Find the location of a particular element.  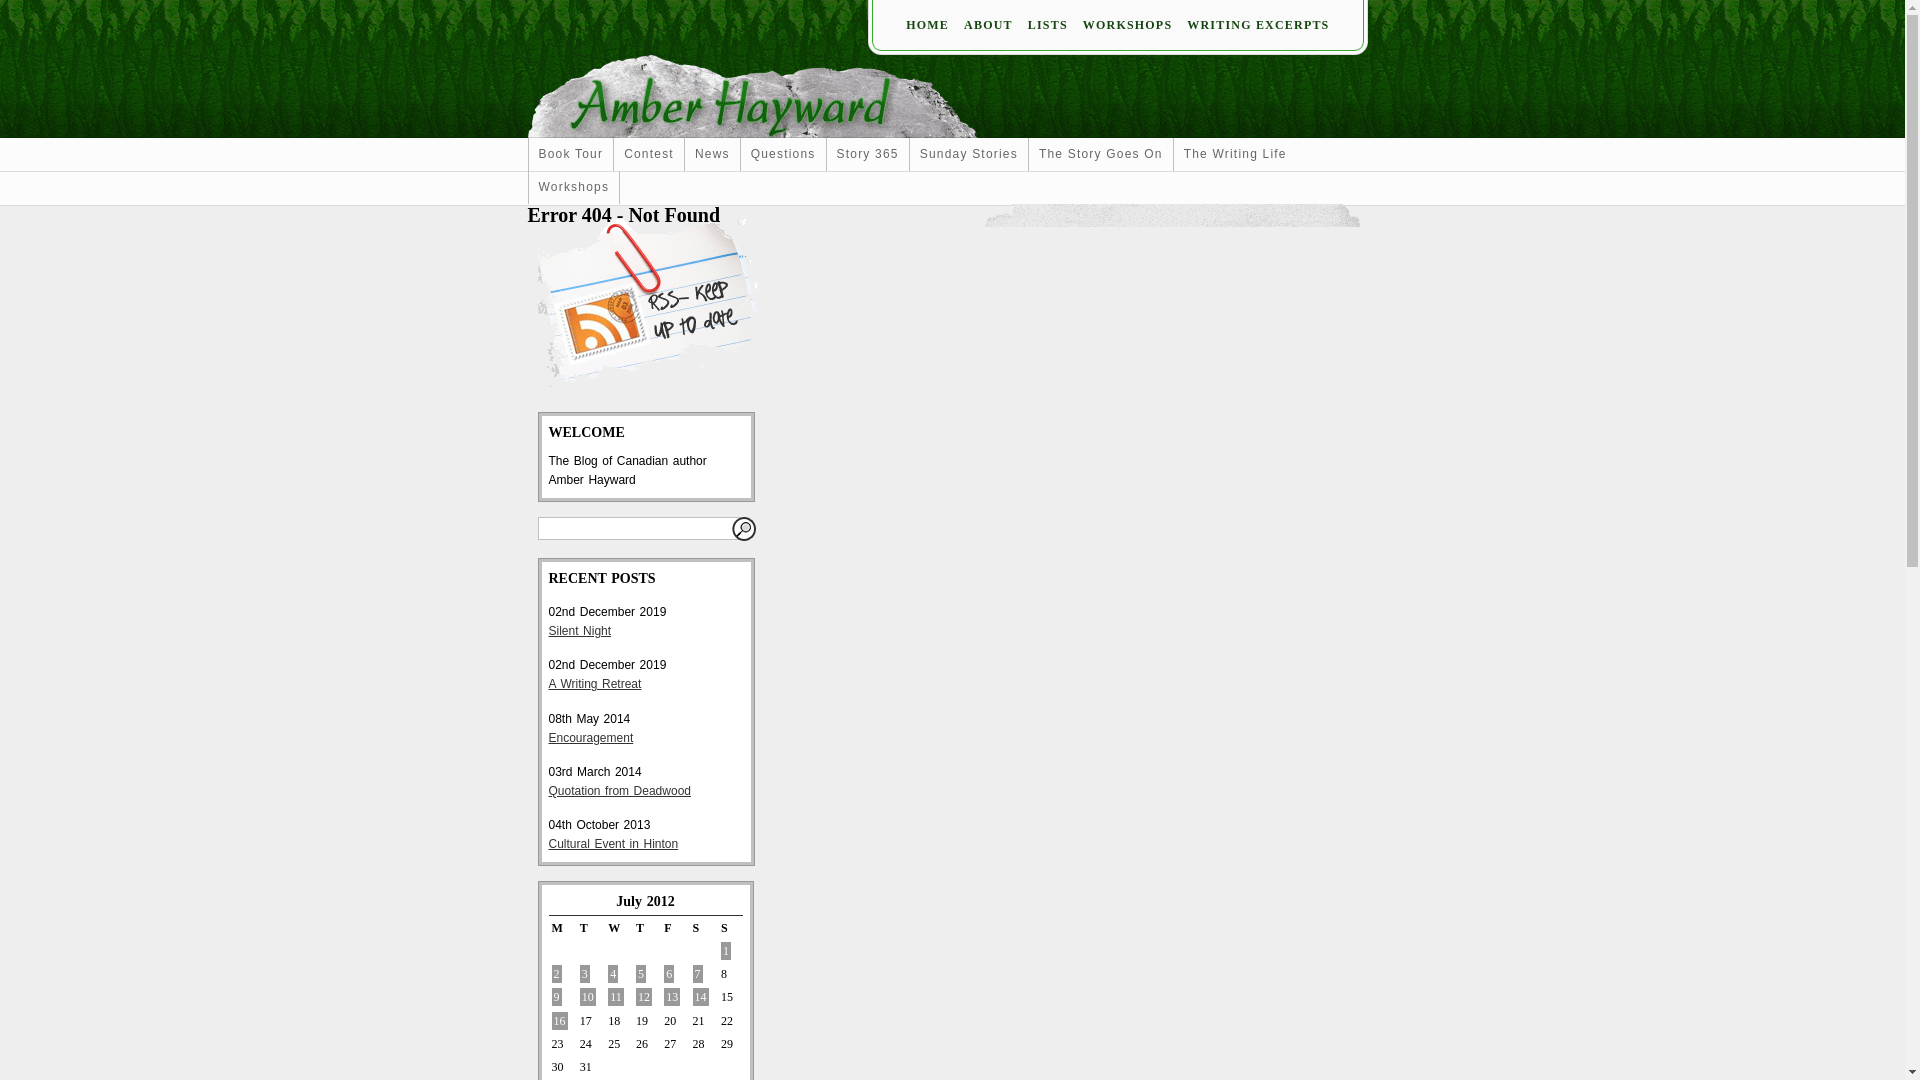

HOME is located at coordinates (928, 25).